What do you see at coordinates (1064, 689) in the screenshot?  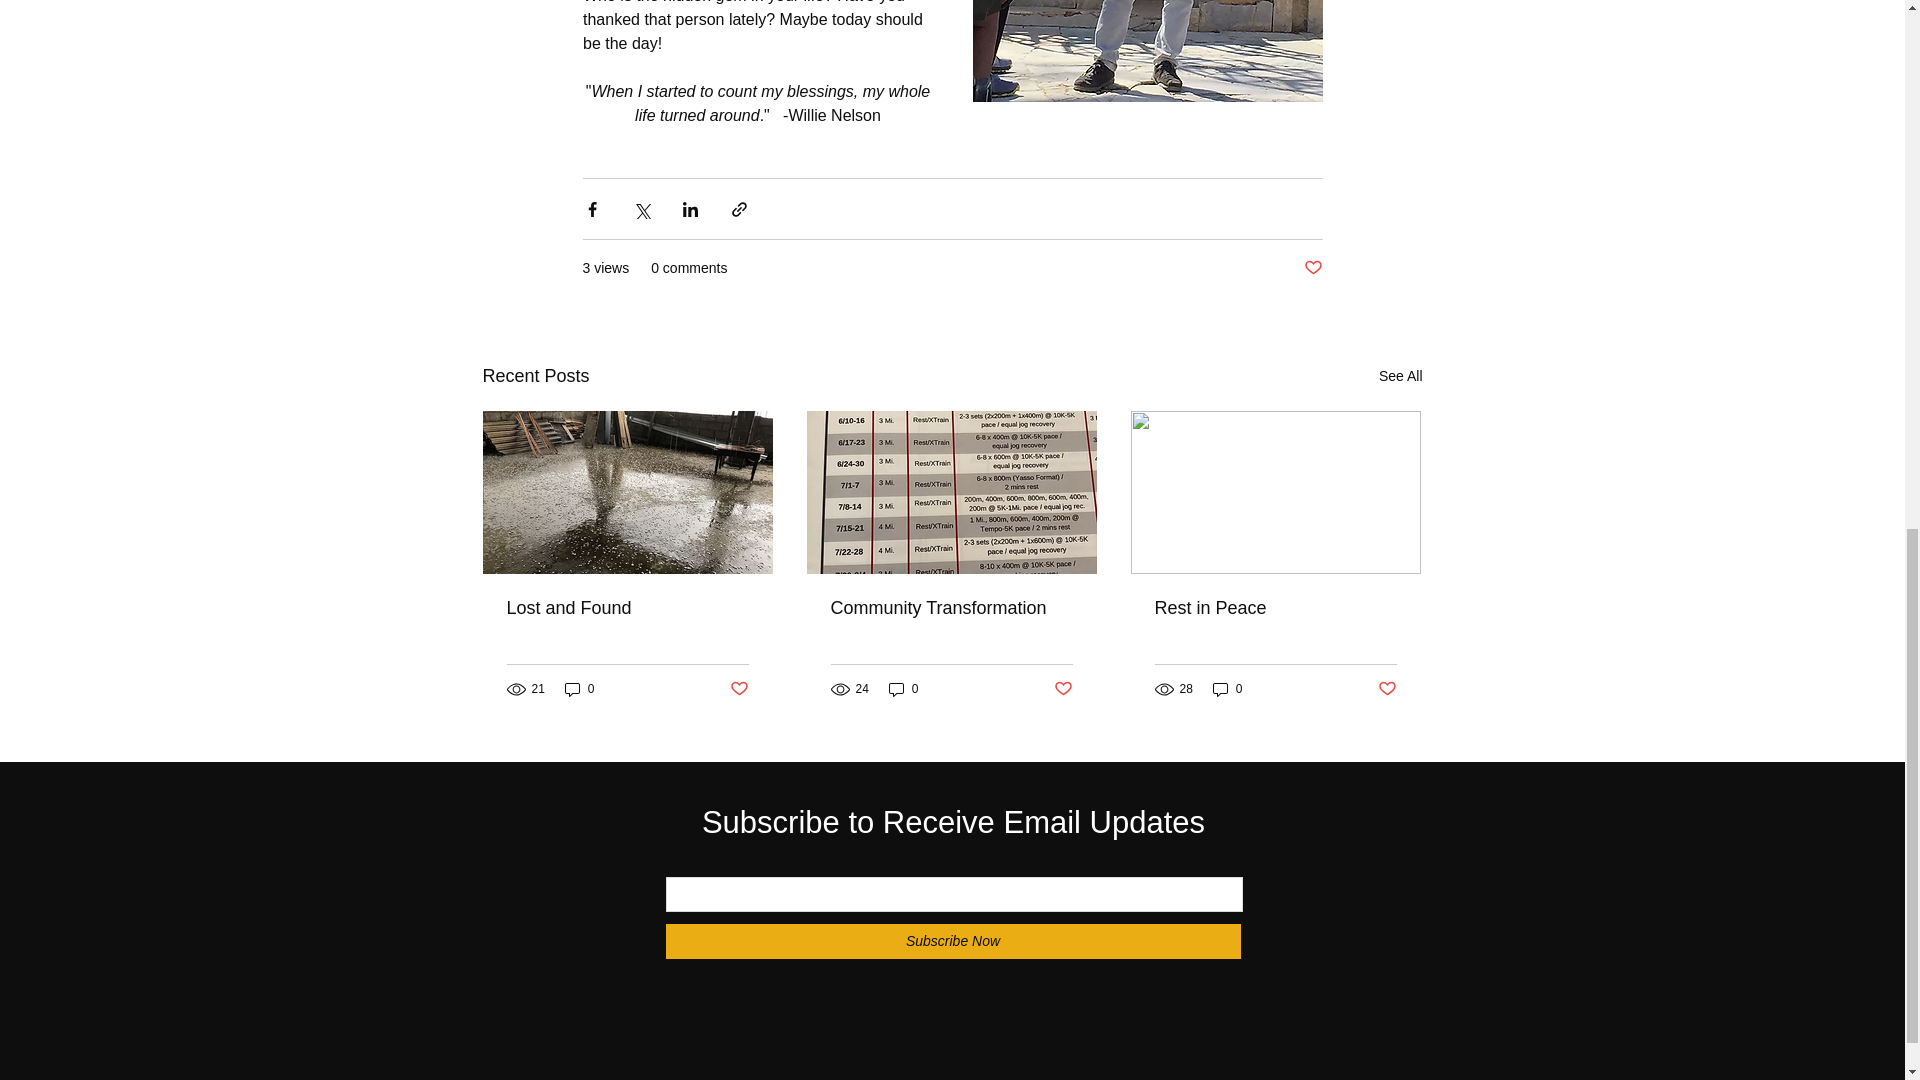 I see `Post not marked as liked` at bounding box center [1064, 689].